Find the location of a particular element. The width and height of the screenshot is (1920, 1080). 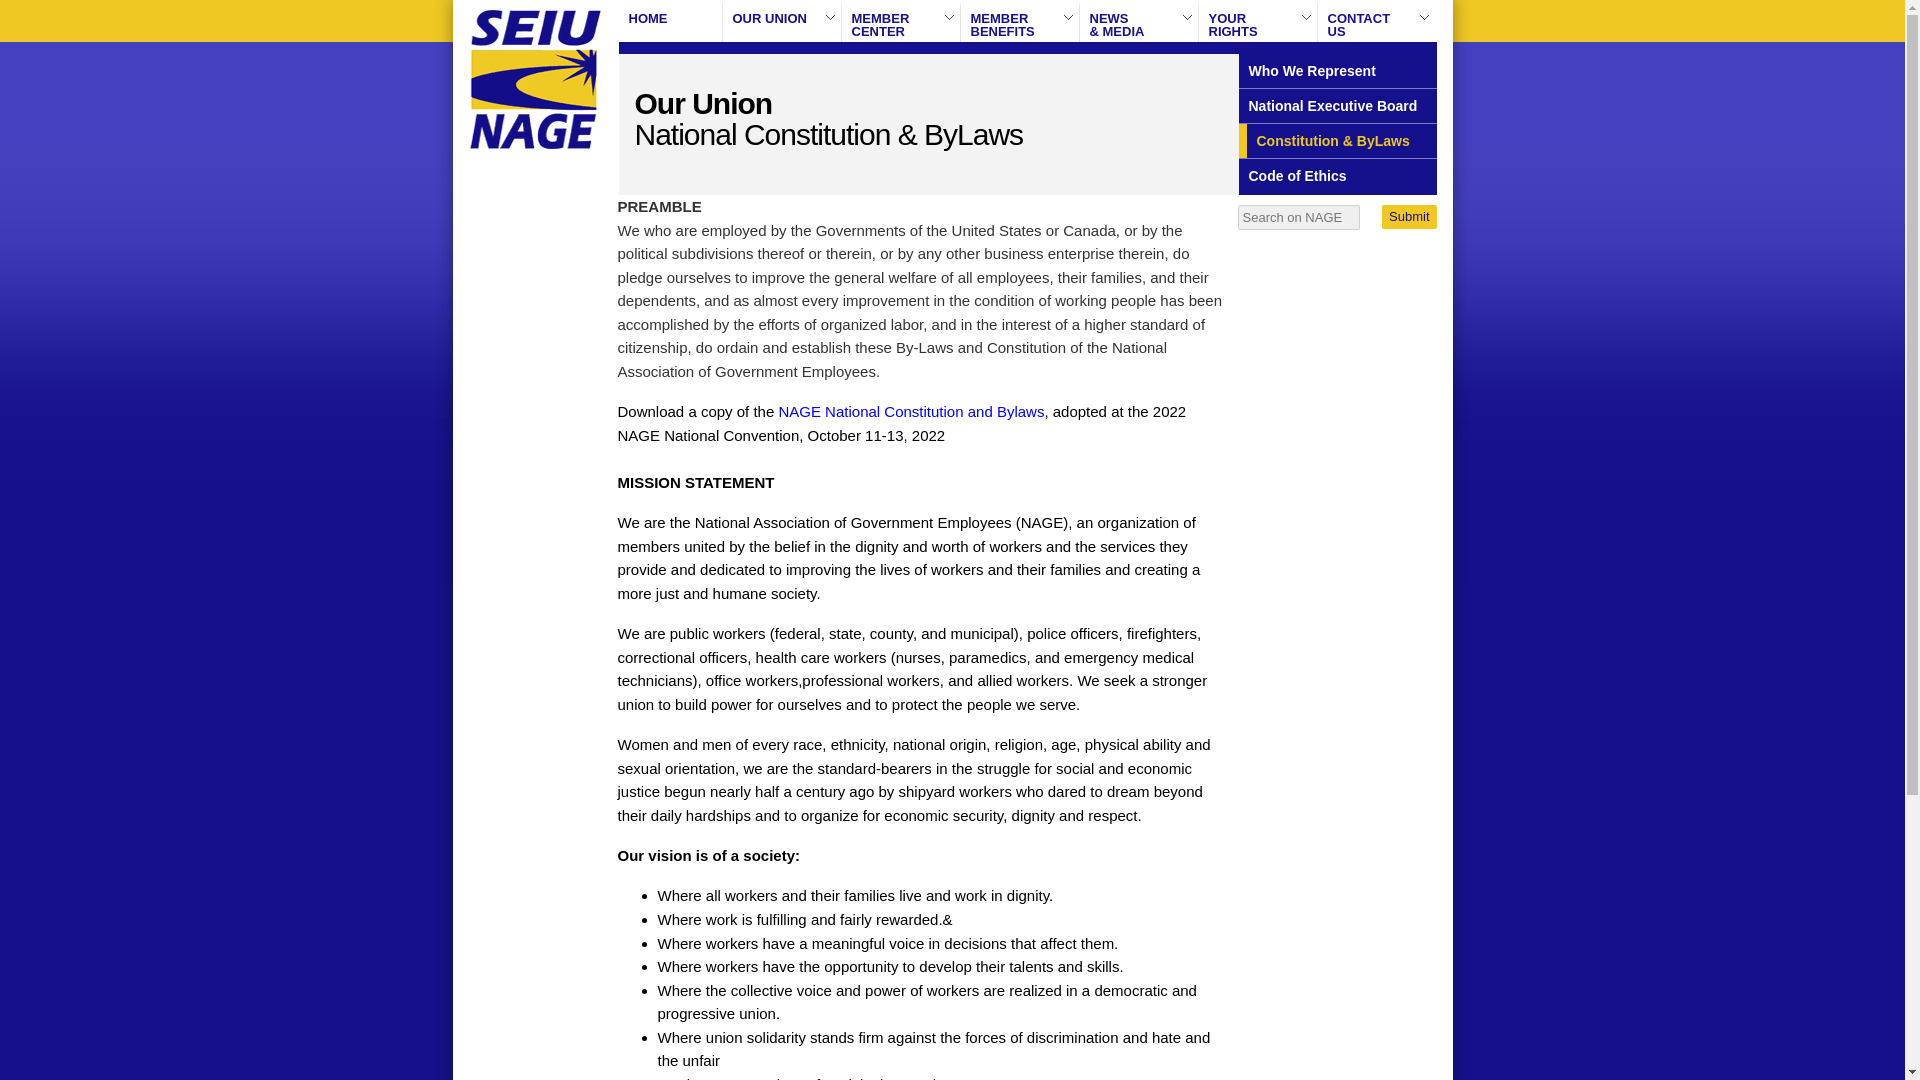

Submit is located at coordinates (780, 21).